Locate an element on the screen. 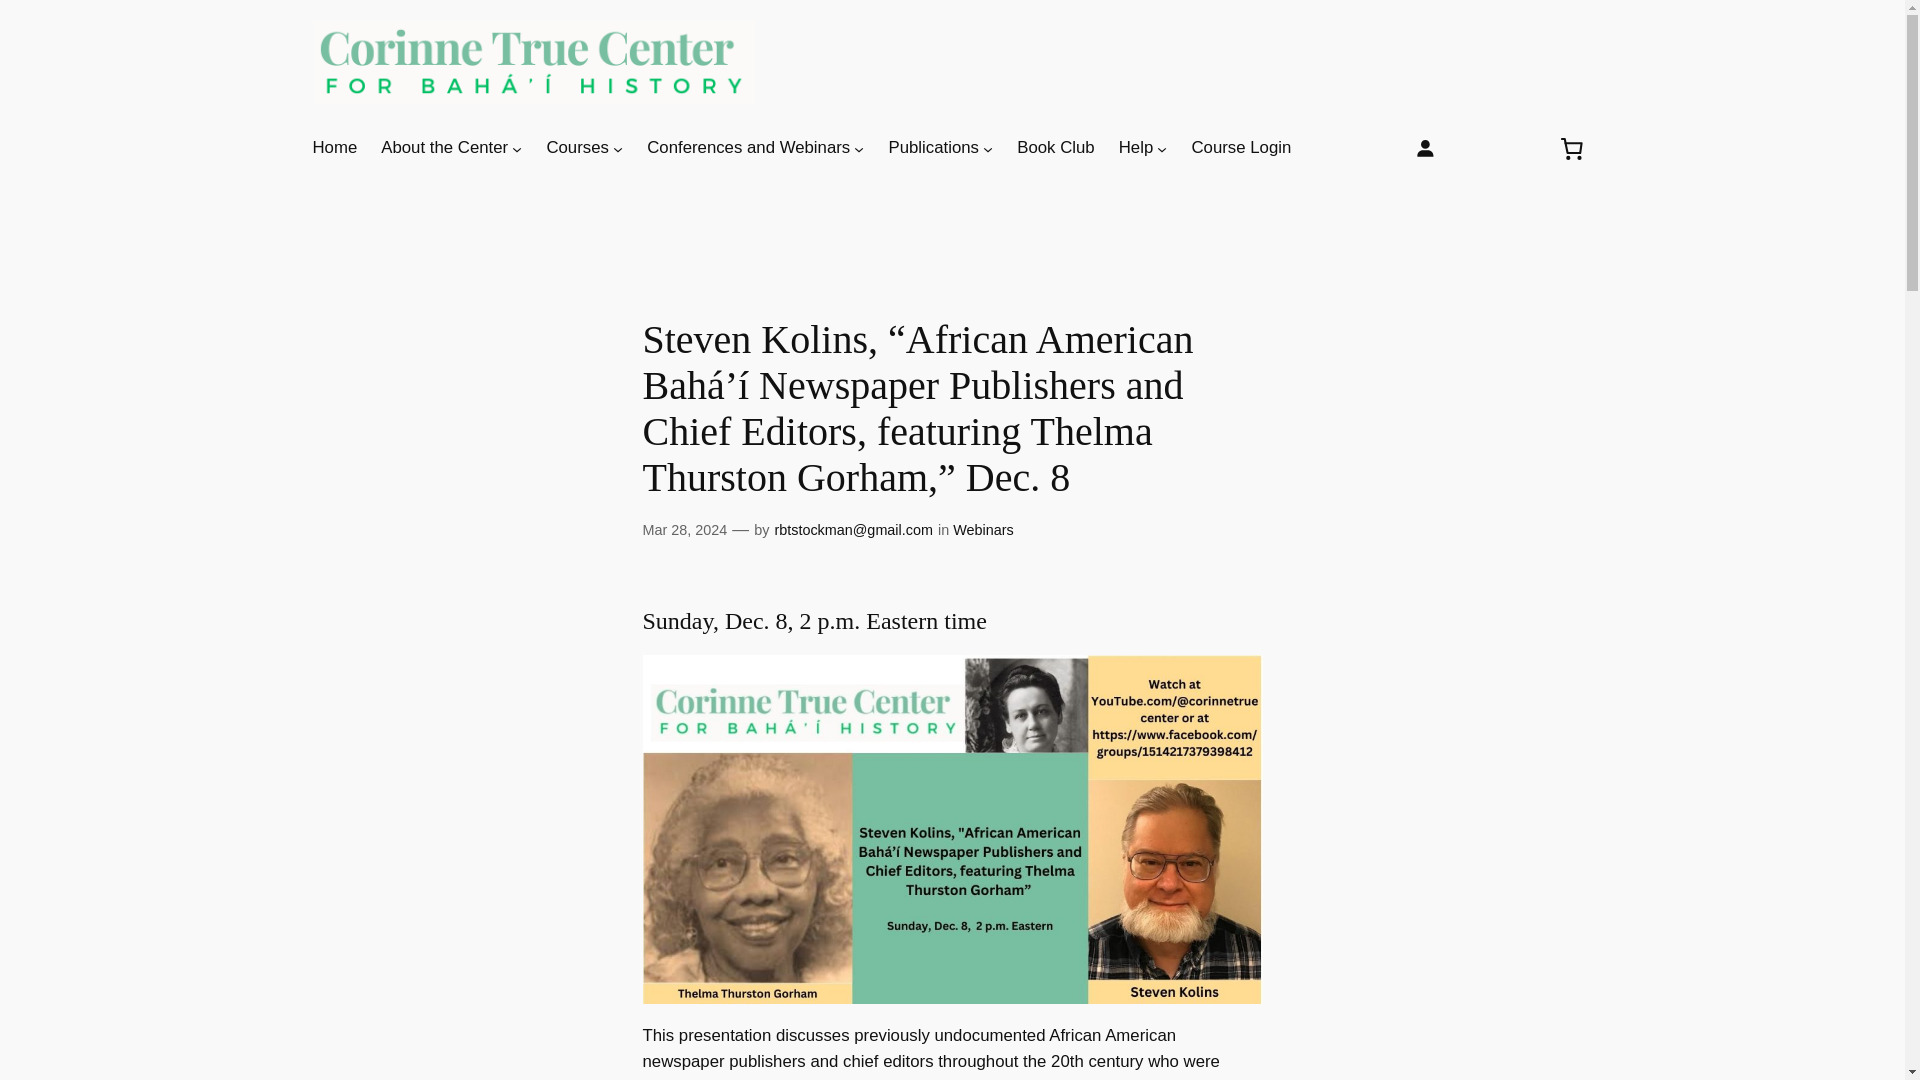 The width and height of the screenshot is (1920, 1080). Publications is located at coordinates (933, 148).